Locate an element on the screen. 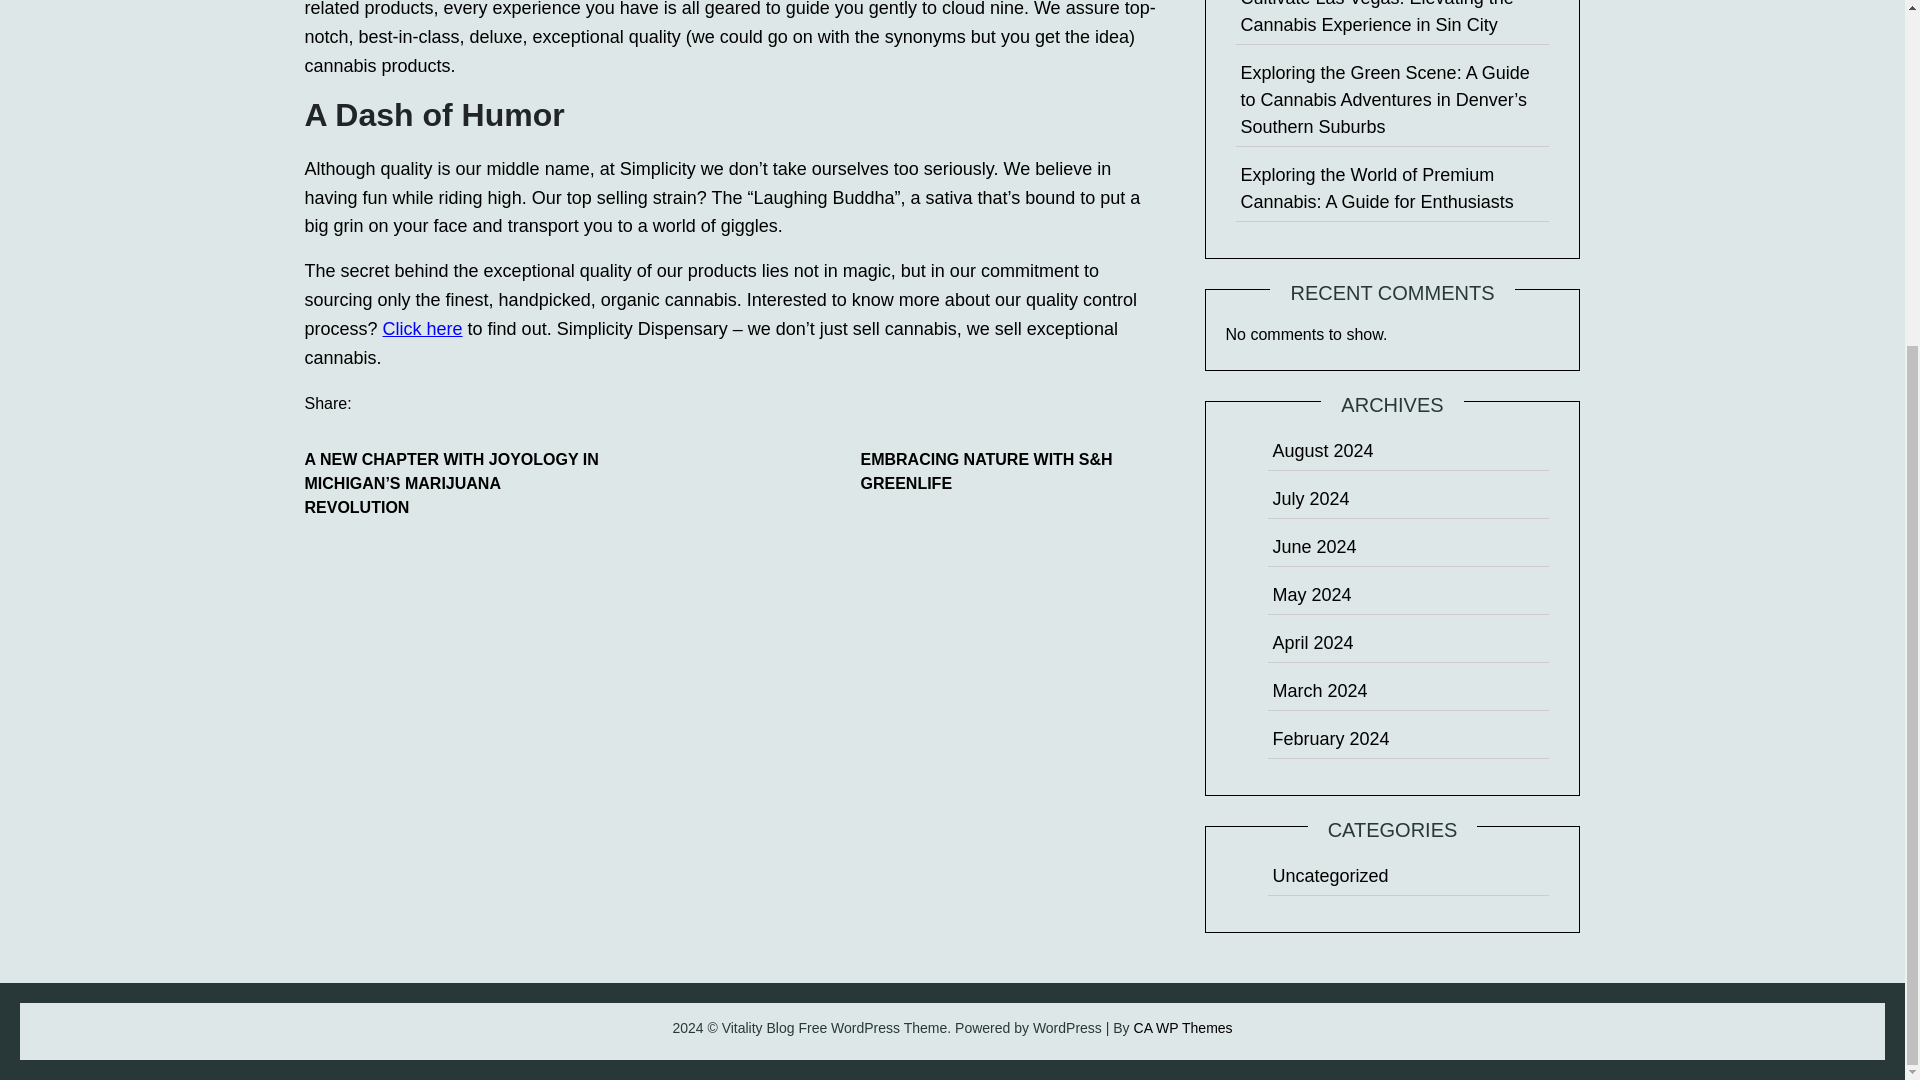 This screenshot has width=1920, height=1080. March 2024 is located at coordinates (1319, 690).